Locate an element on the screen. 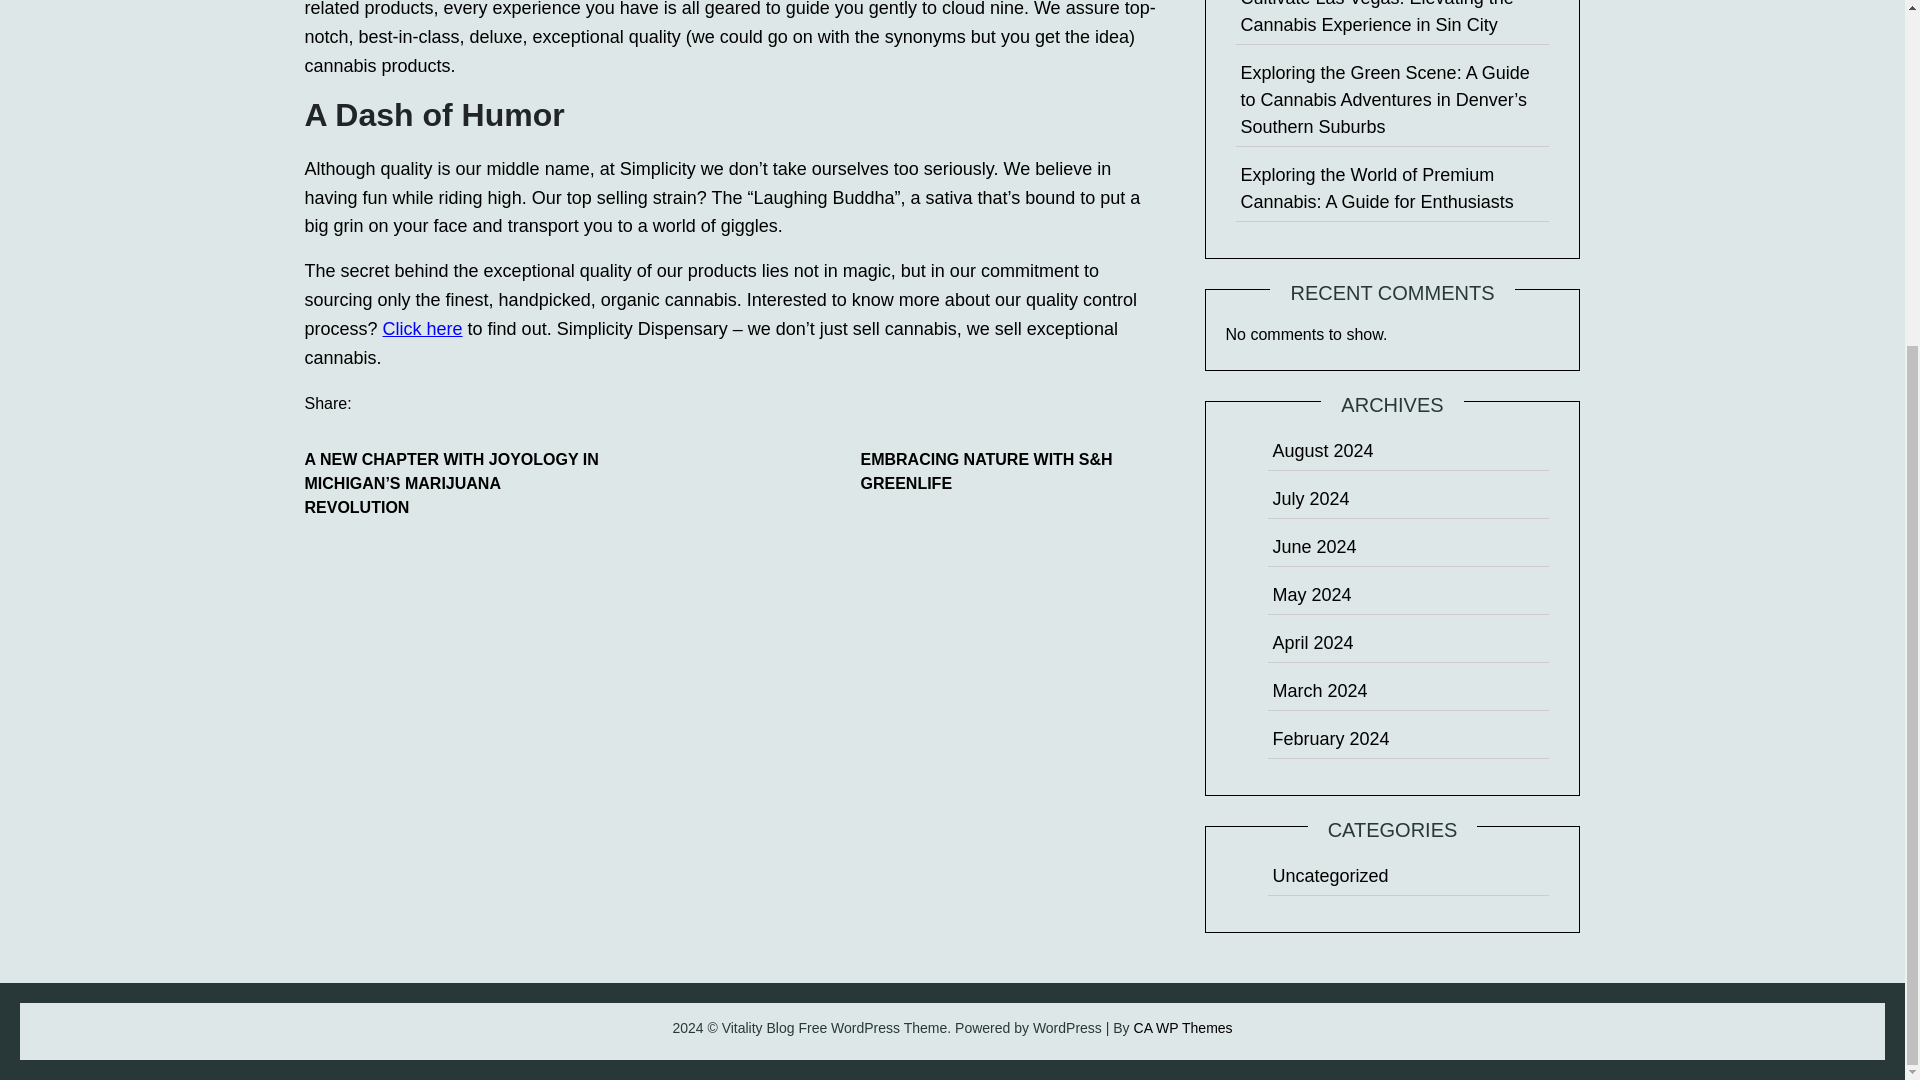 This screenshot has width=1920, height=1080. March 2024 is located at coordinates (1319, 690).